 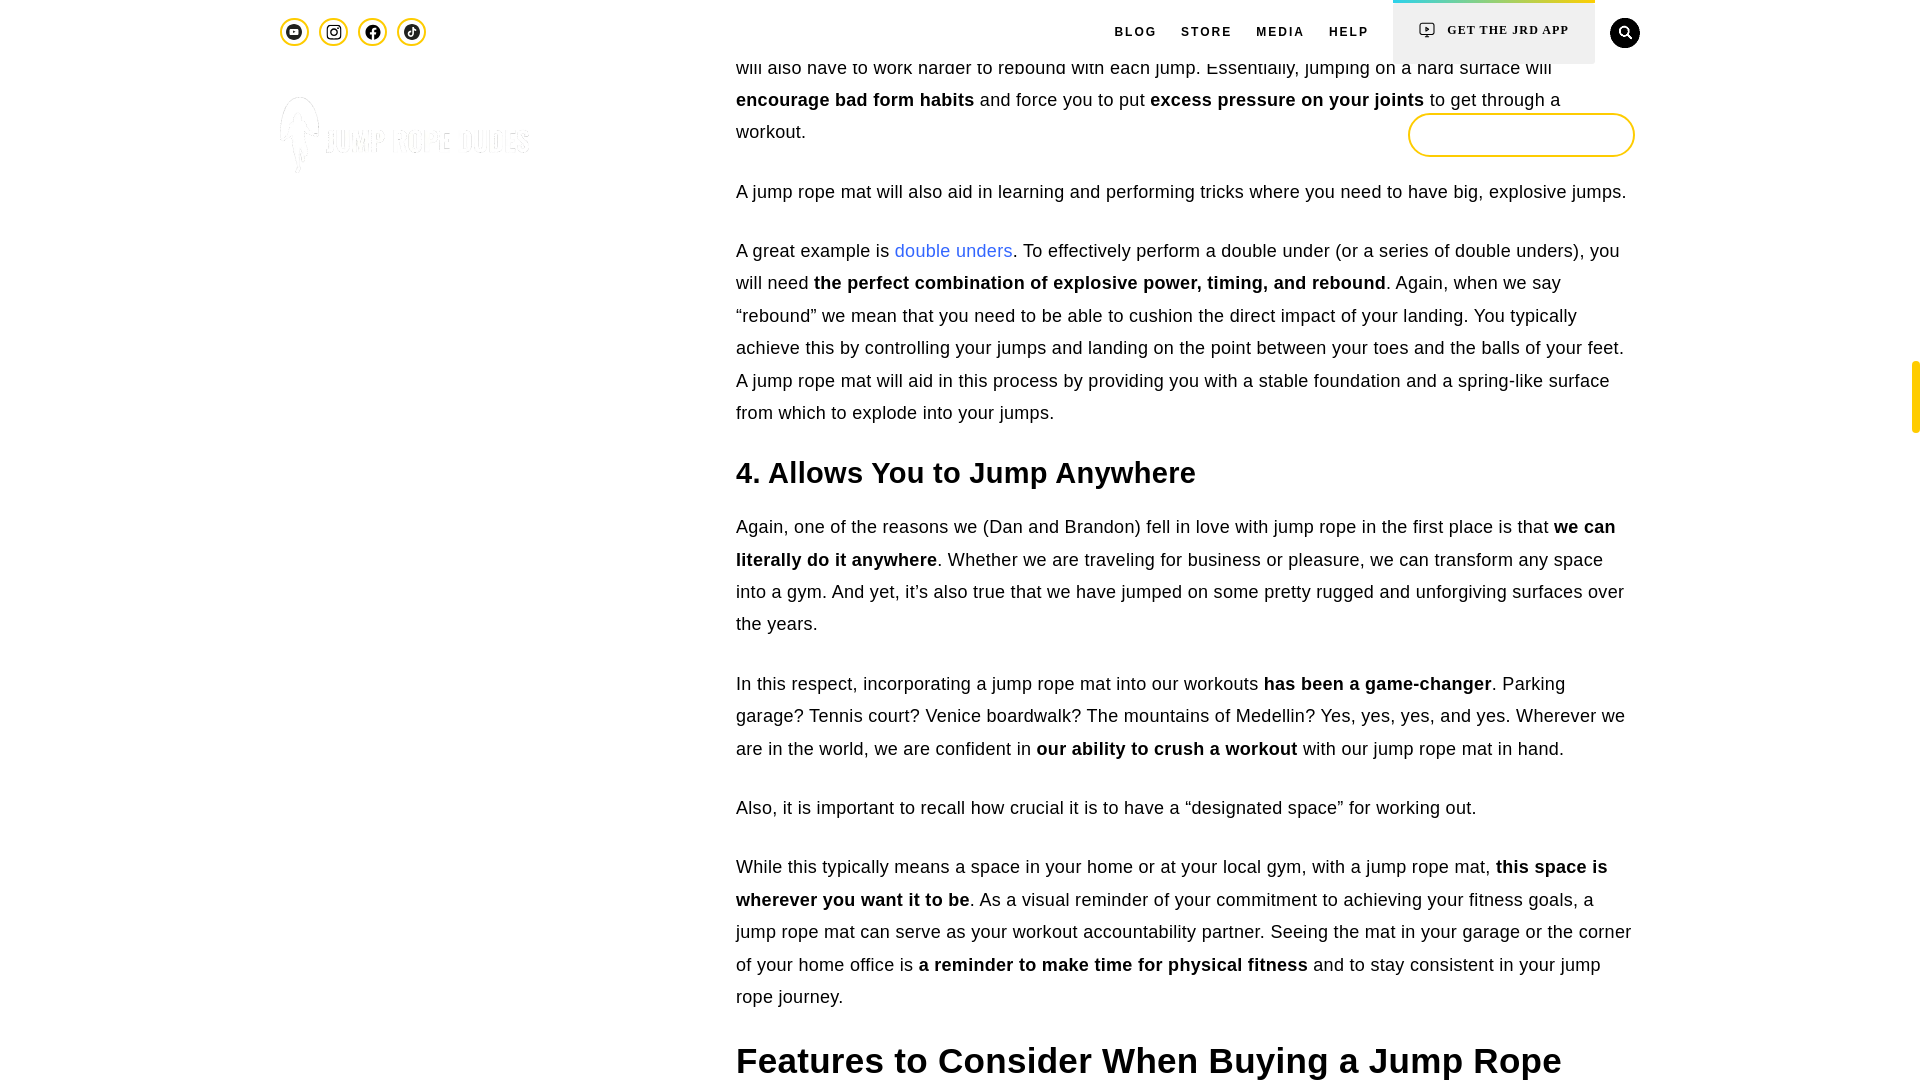 I want to click on double unders, so click(x=954, y=250).